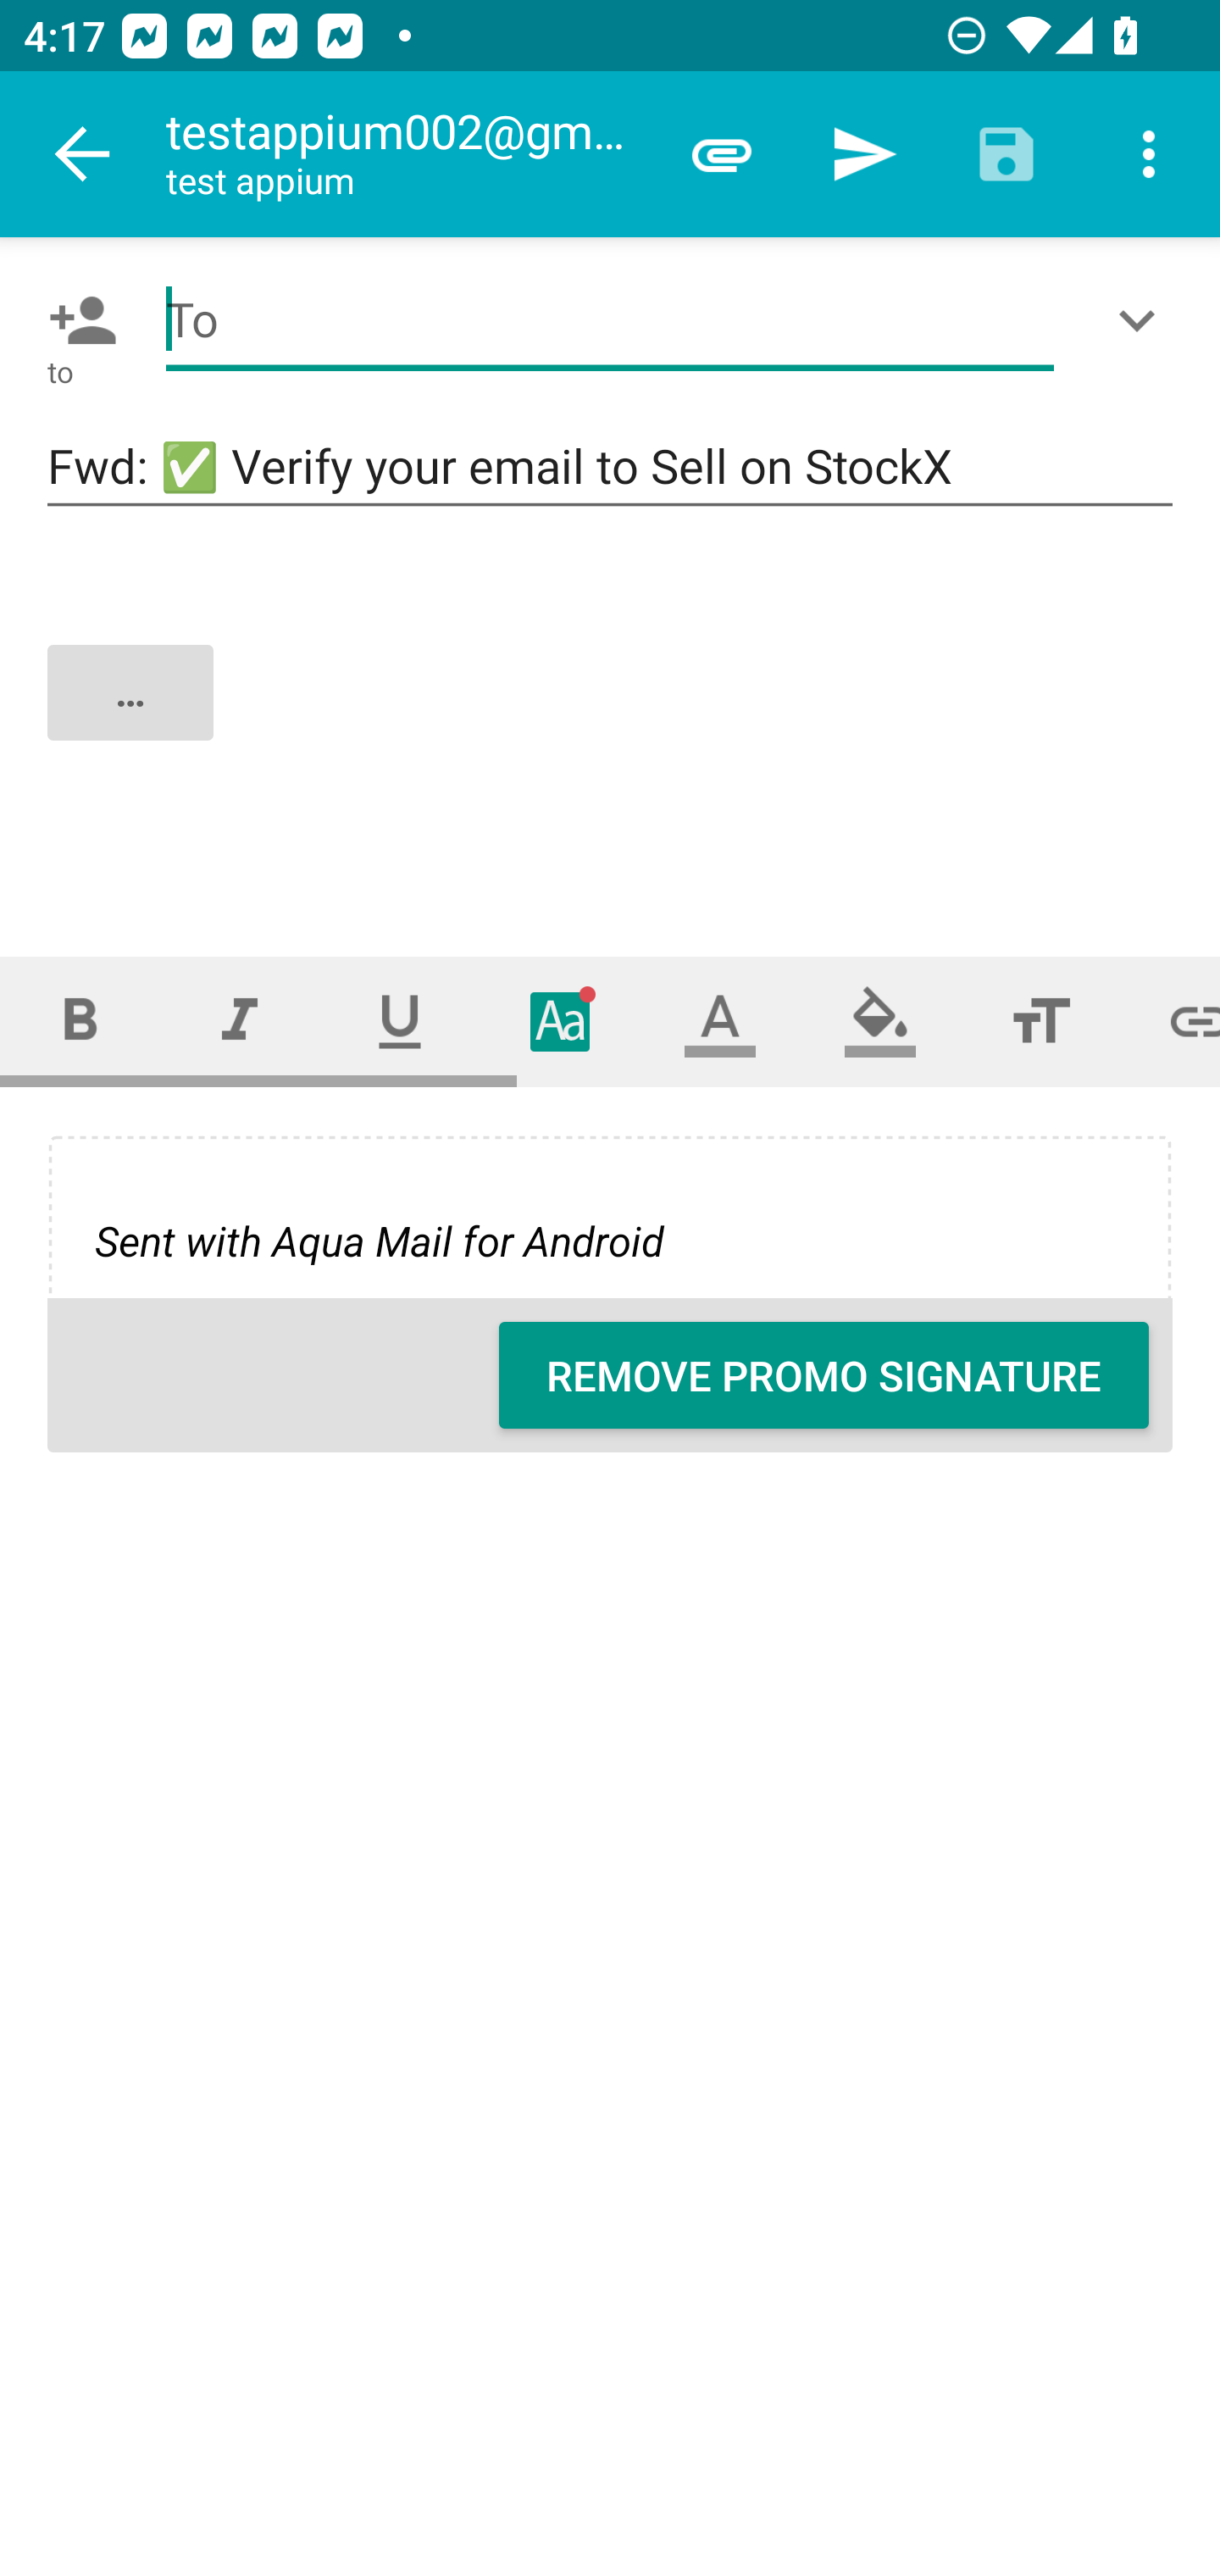  Describe the element at coordinates (83, 154) in the screenshot. I see `Navigate up` at that location.